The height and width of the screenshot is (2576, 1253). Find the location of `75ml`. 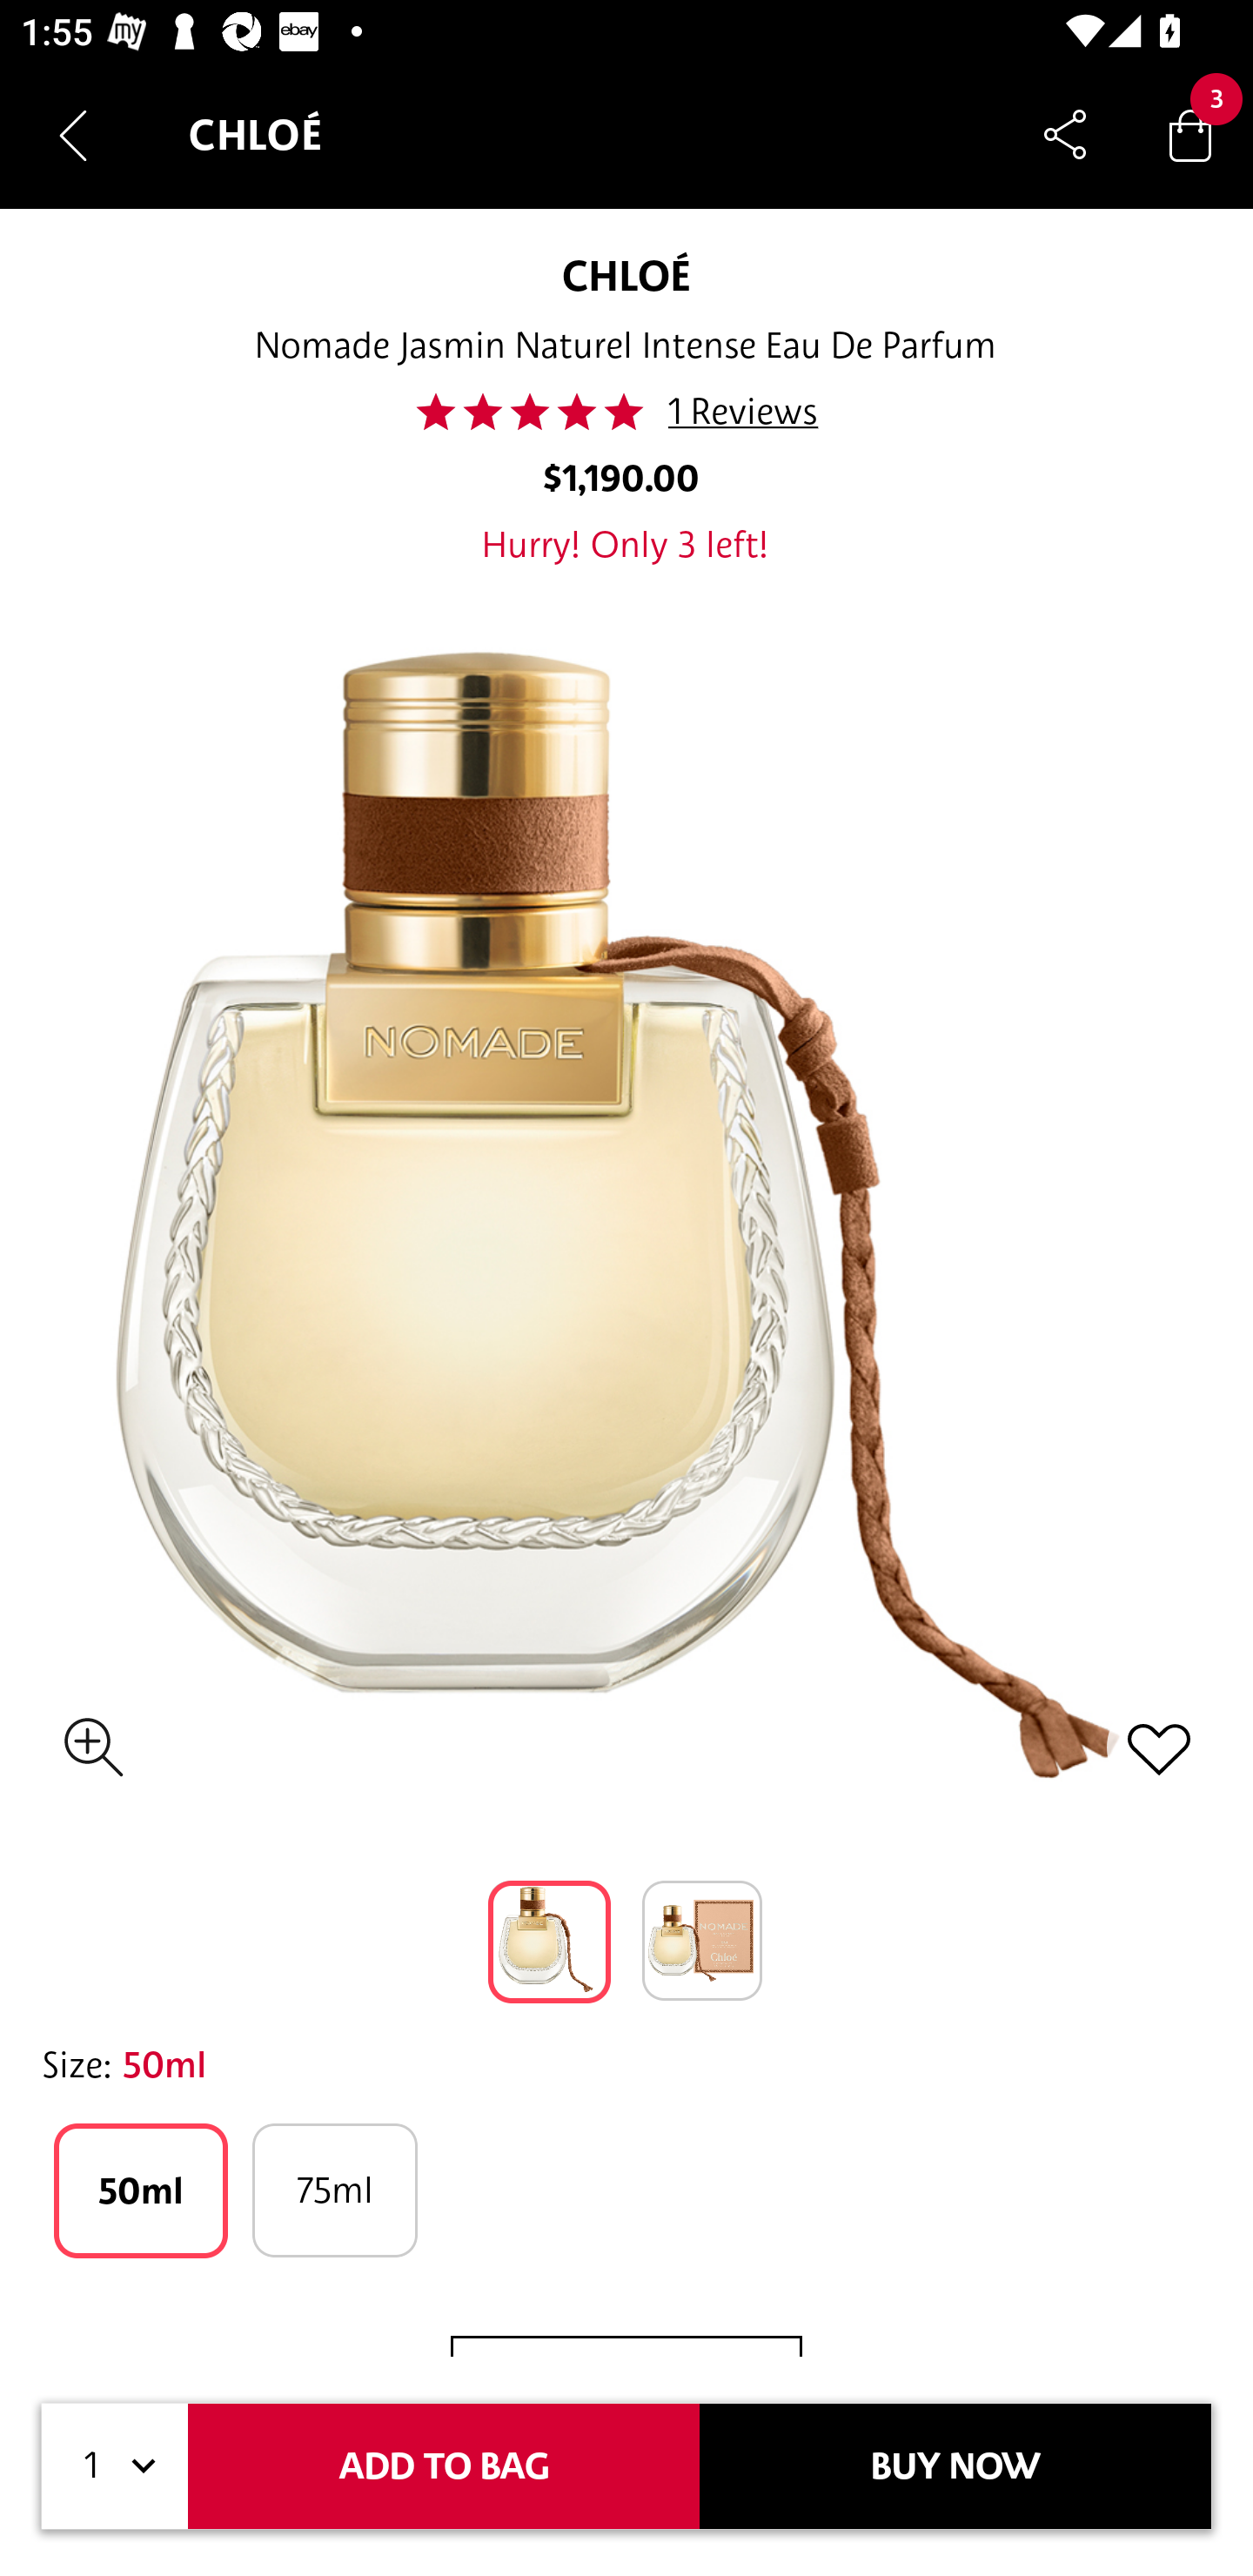

75ml is located at coordinates (334, 2190).